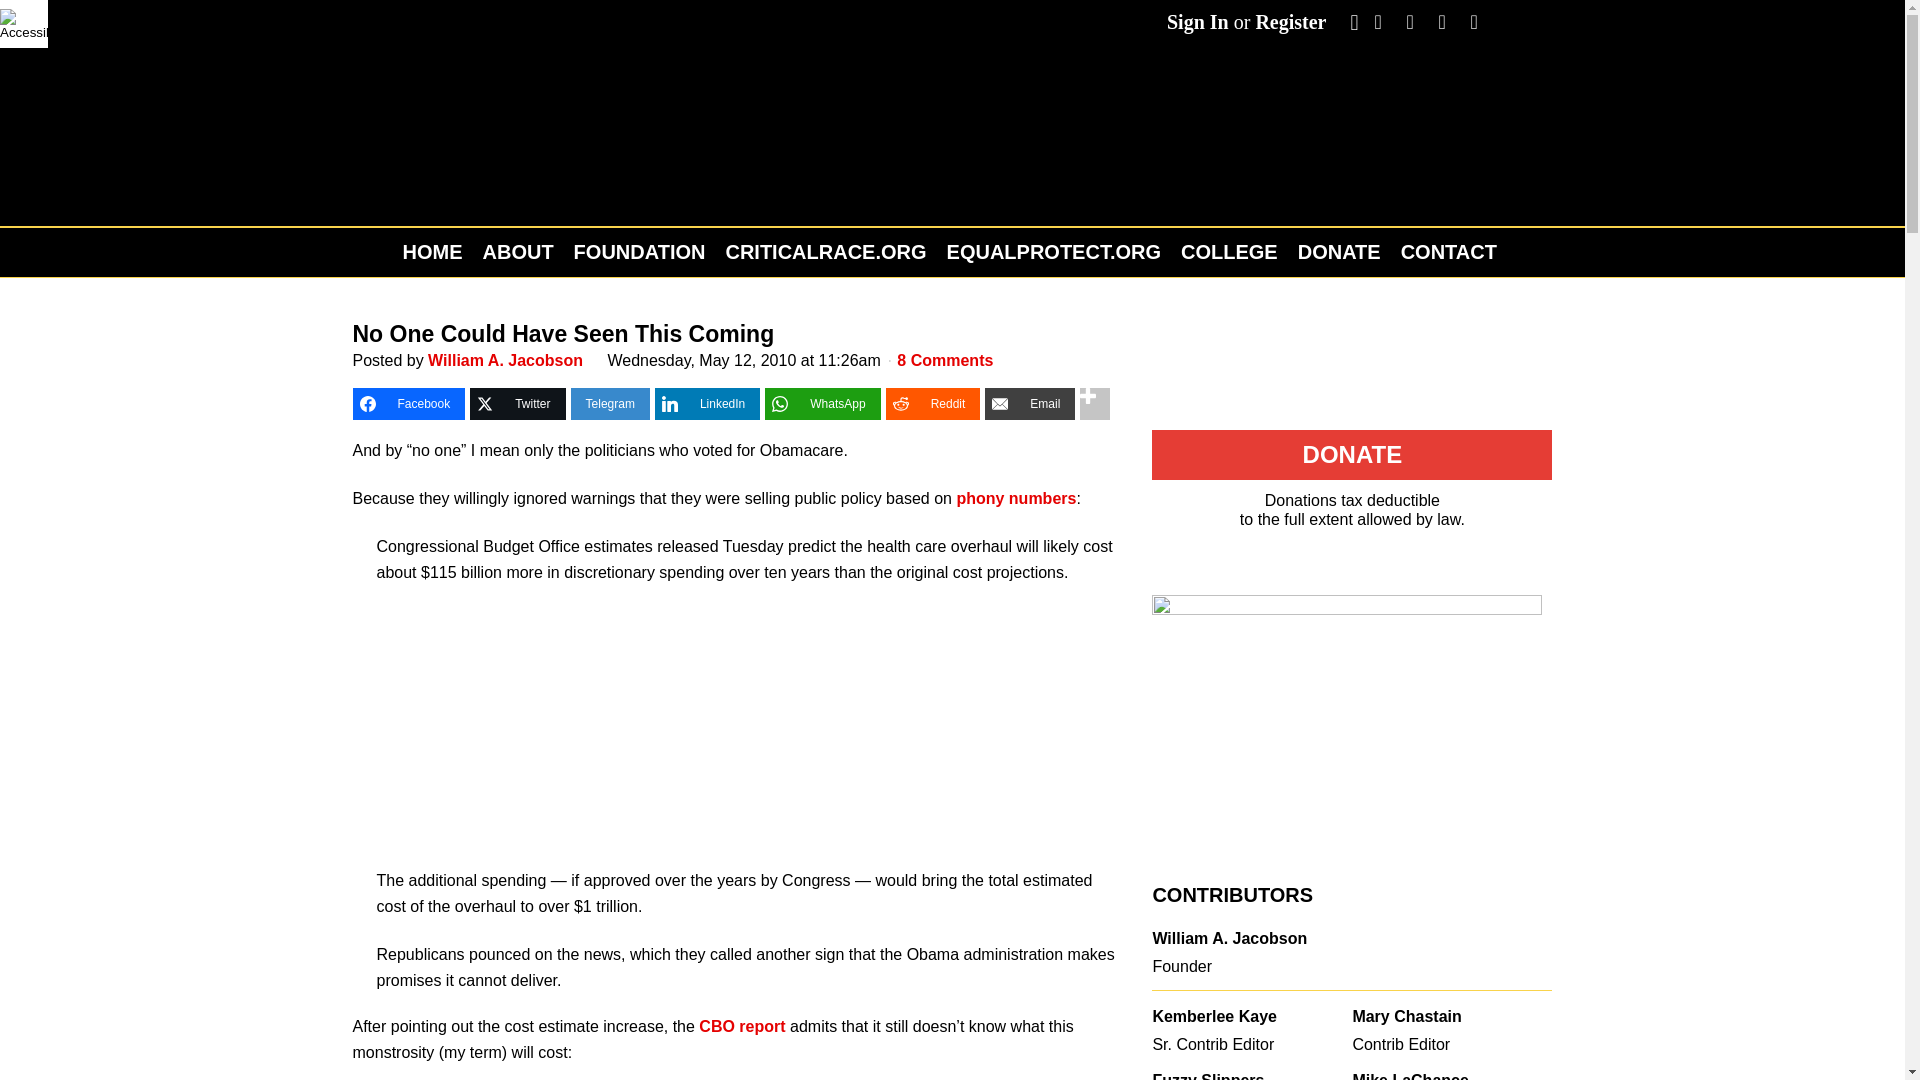 The height and width of the screenshot is (1080, 1920). Describe the element at coordinates (933, 404) in the screenshot. I see `Share on Reddit` at that location.